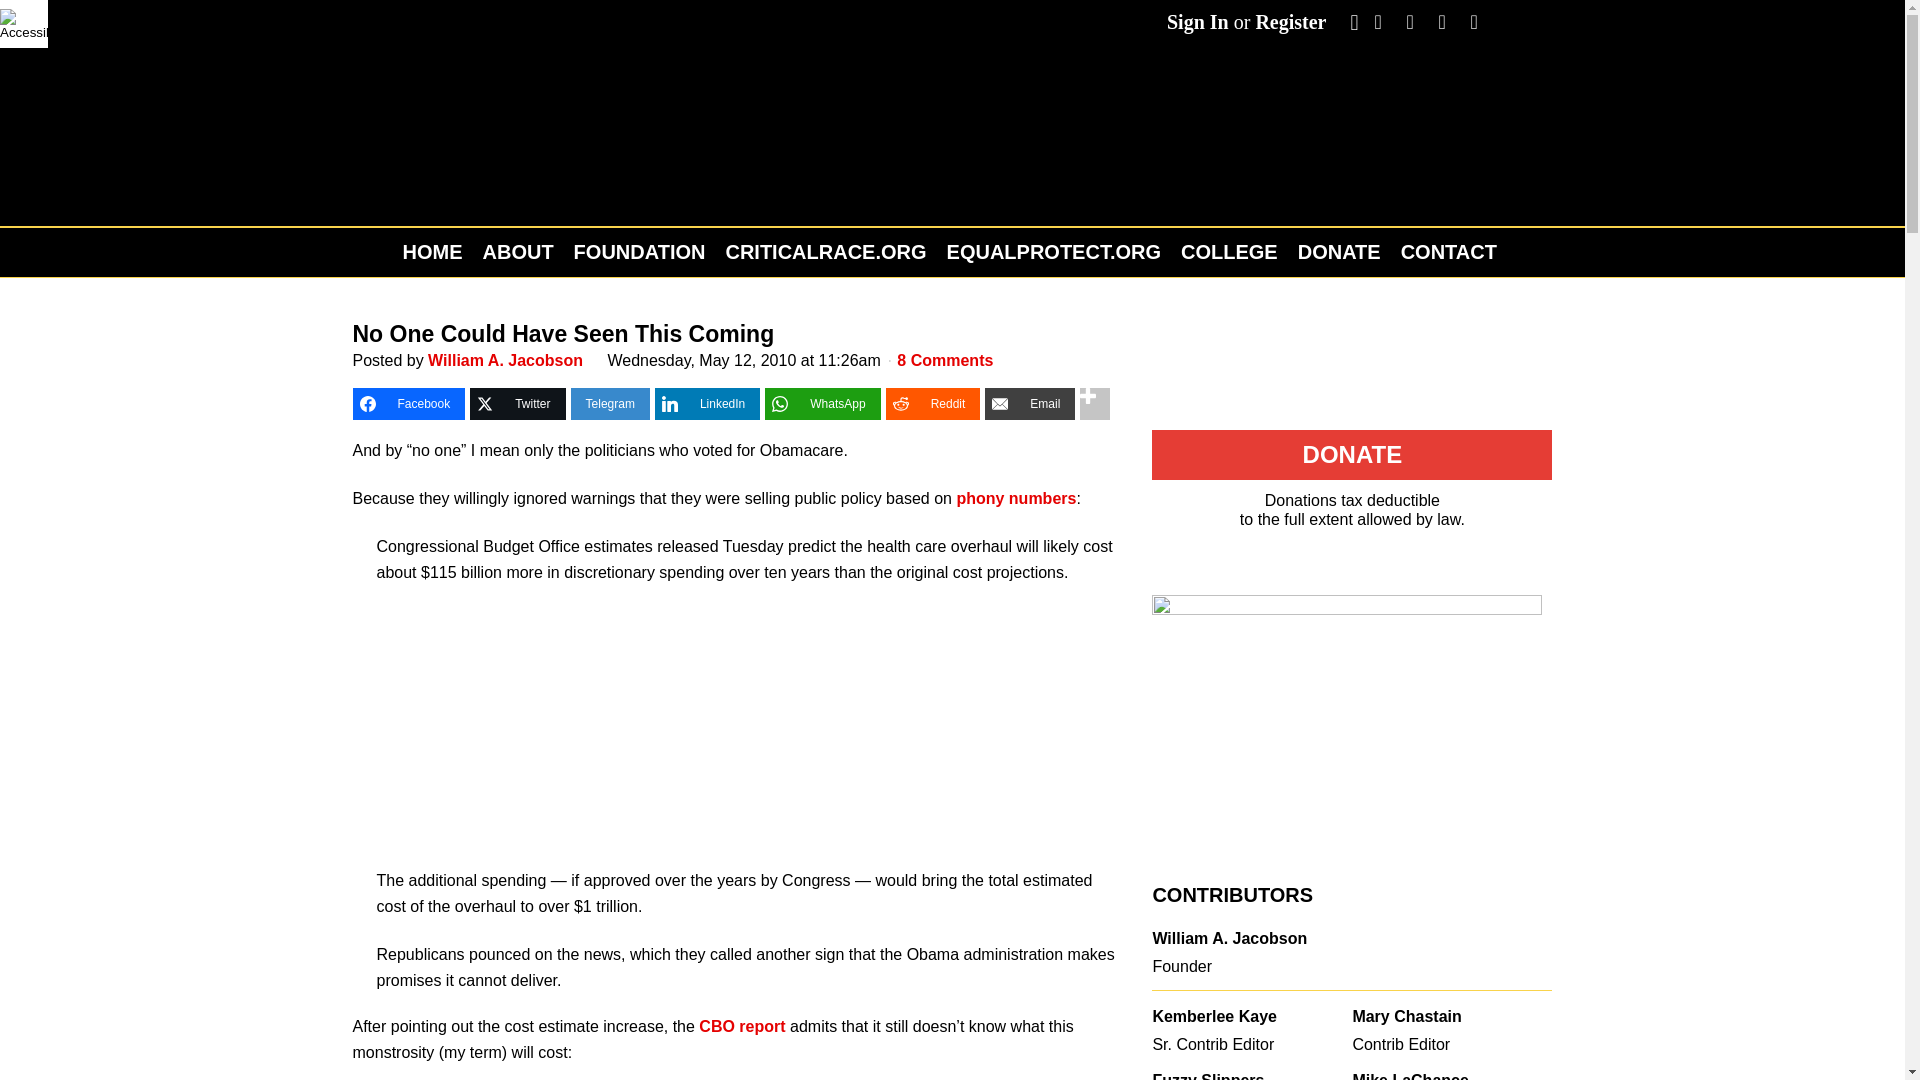 The height and width of the screenshot is (1080, 1920). Describe the element at coordinates (933, 404) in the screenshot. I see `Share on Reddit` at that location.